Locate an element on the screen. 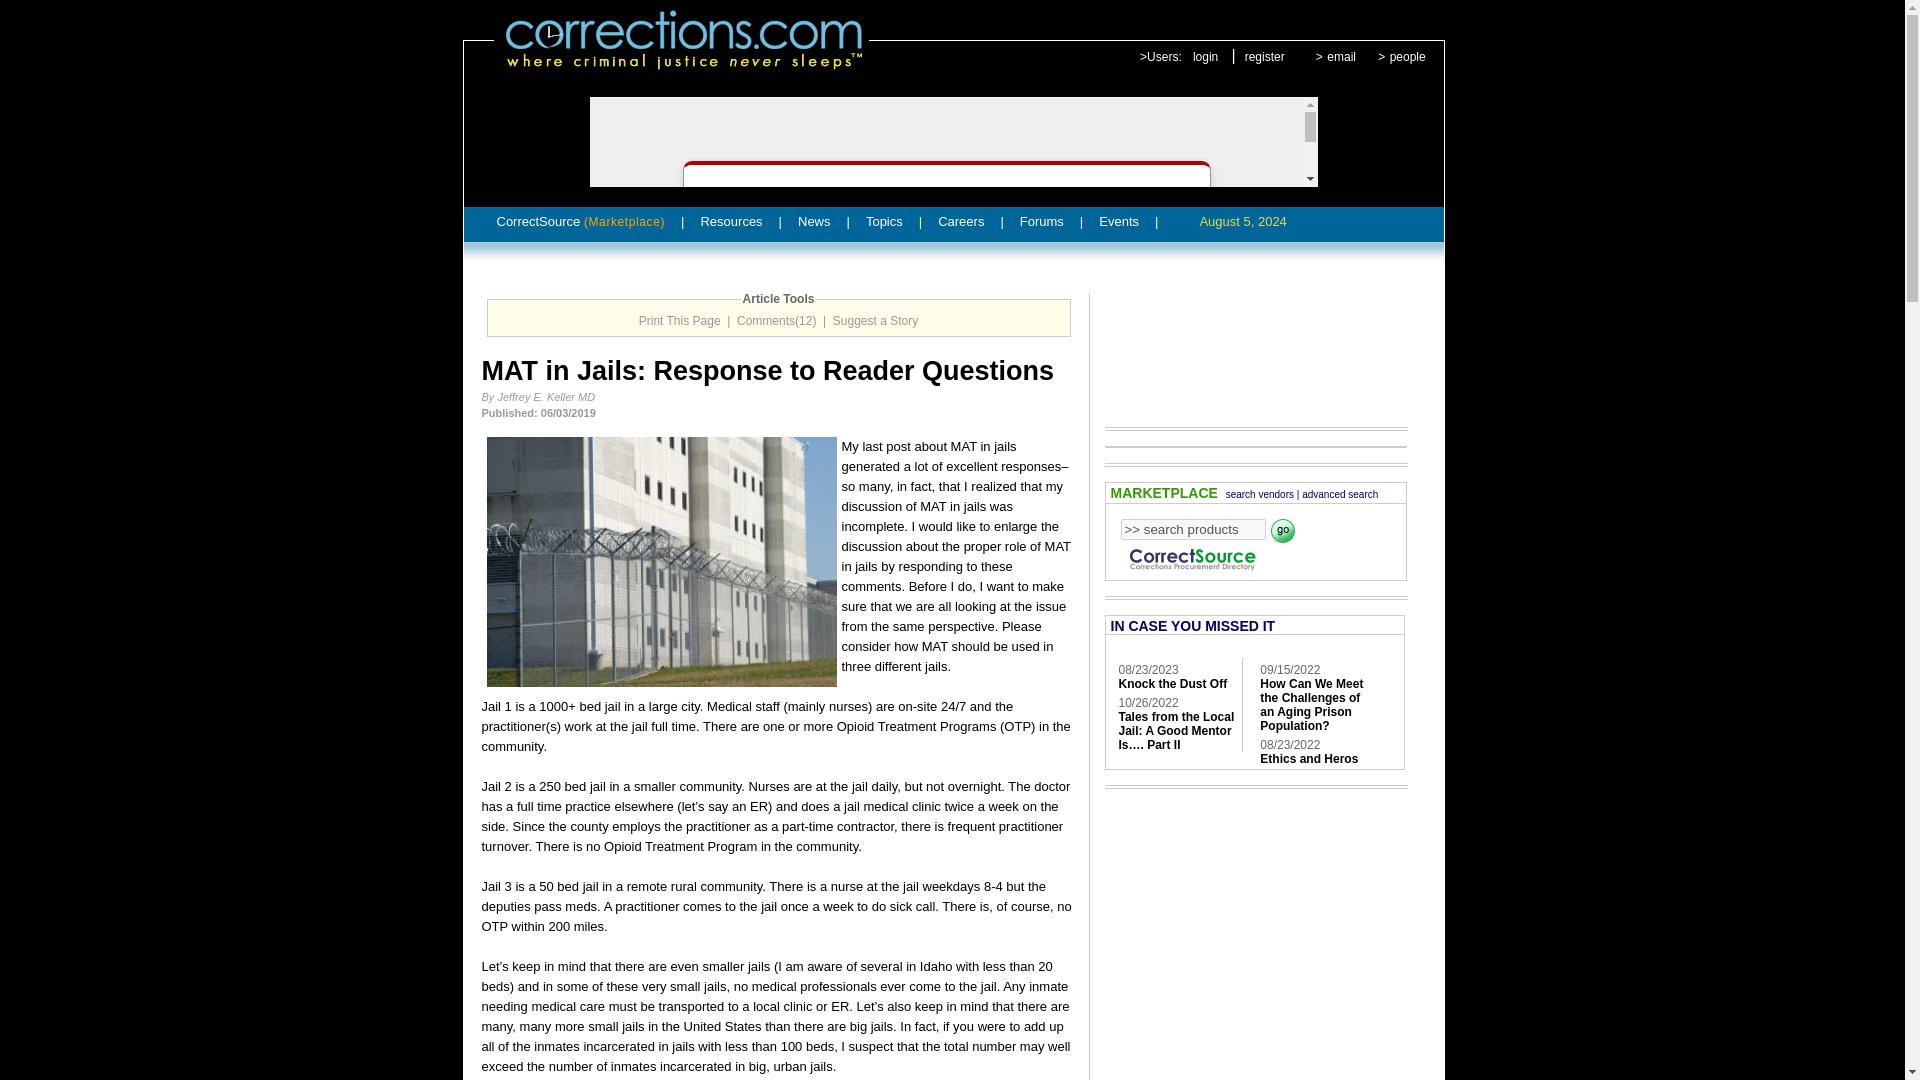 The width and height of the screenshot is (1920, 1080). Print This Page is located at coordinates (680, 321).